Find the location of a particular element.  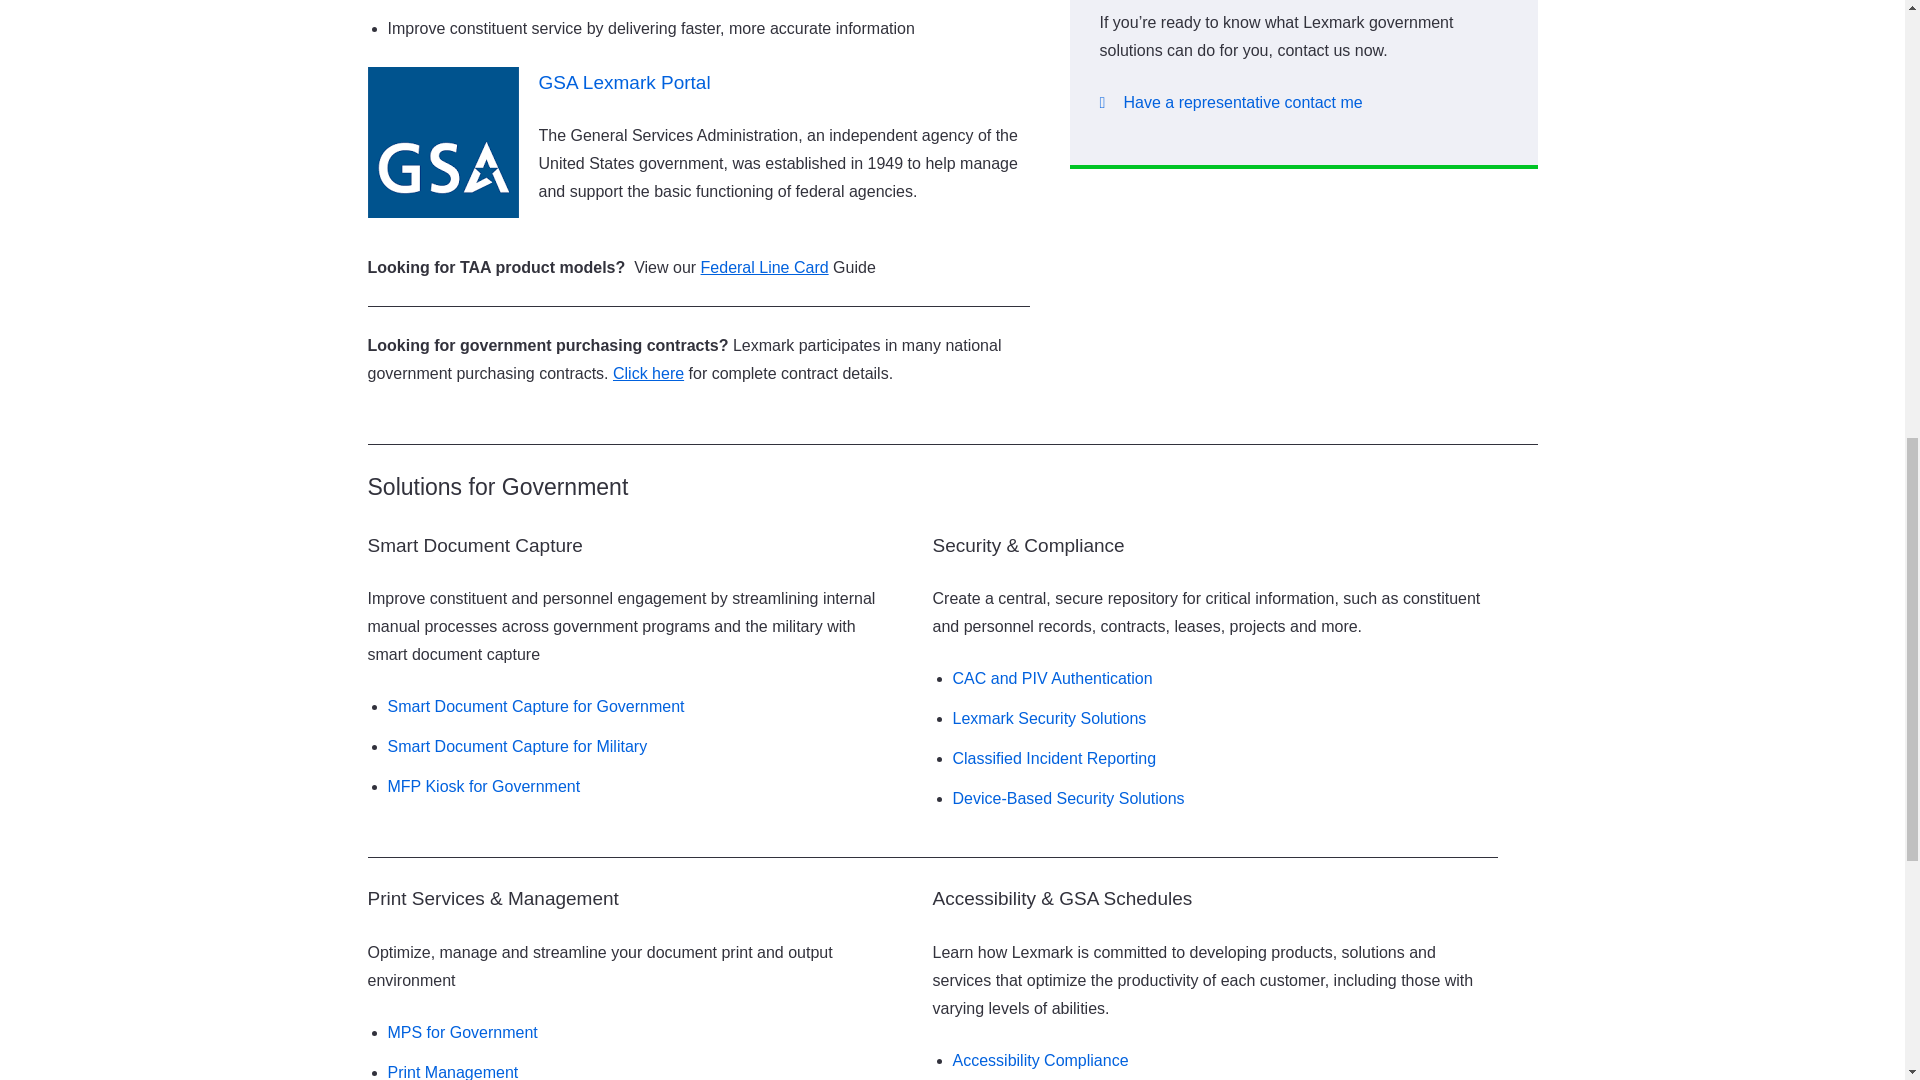

GSA Lexmark Portal is located at coordinates (624, 82).